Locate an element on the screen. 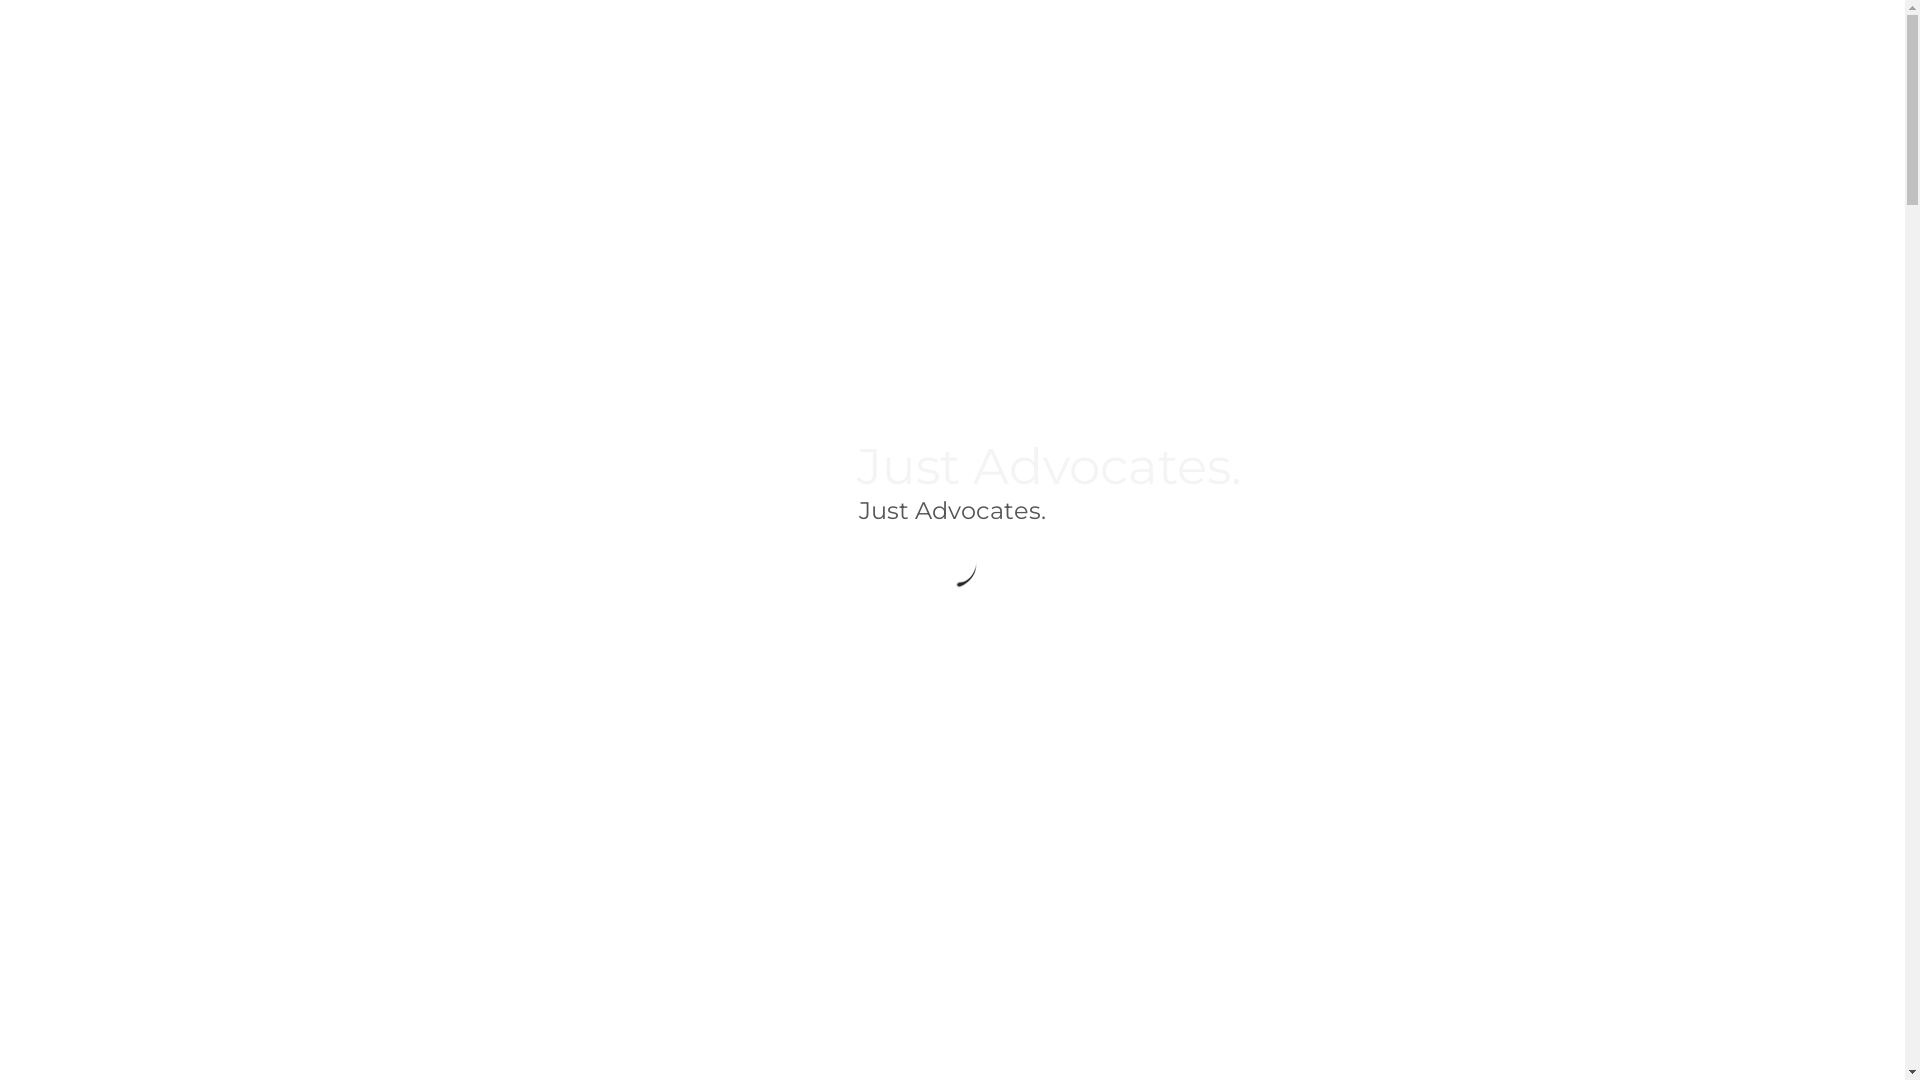  SEE WHAT WE CAN DO FOR YOU is located at coordinates (952, 664).